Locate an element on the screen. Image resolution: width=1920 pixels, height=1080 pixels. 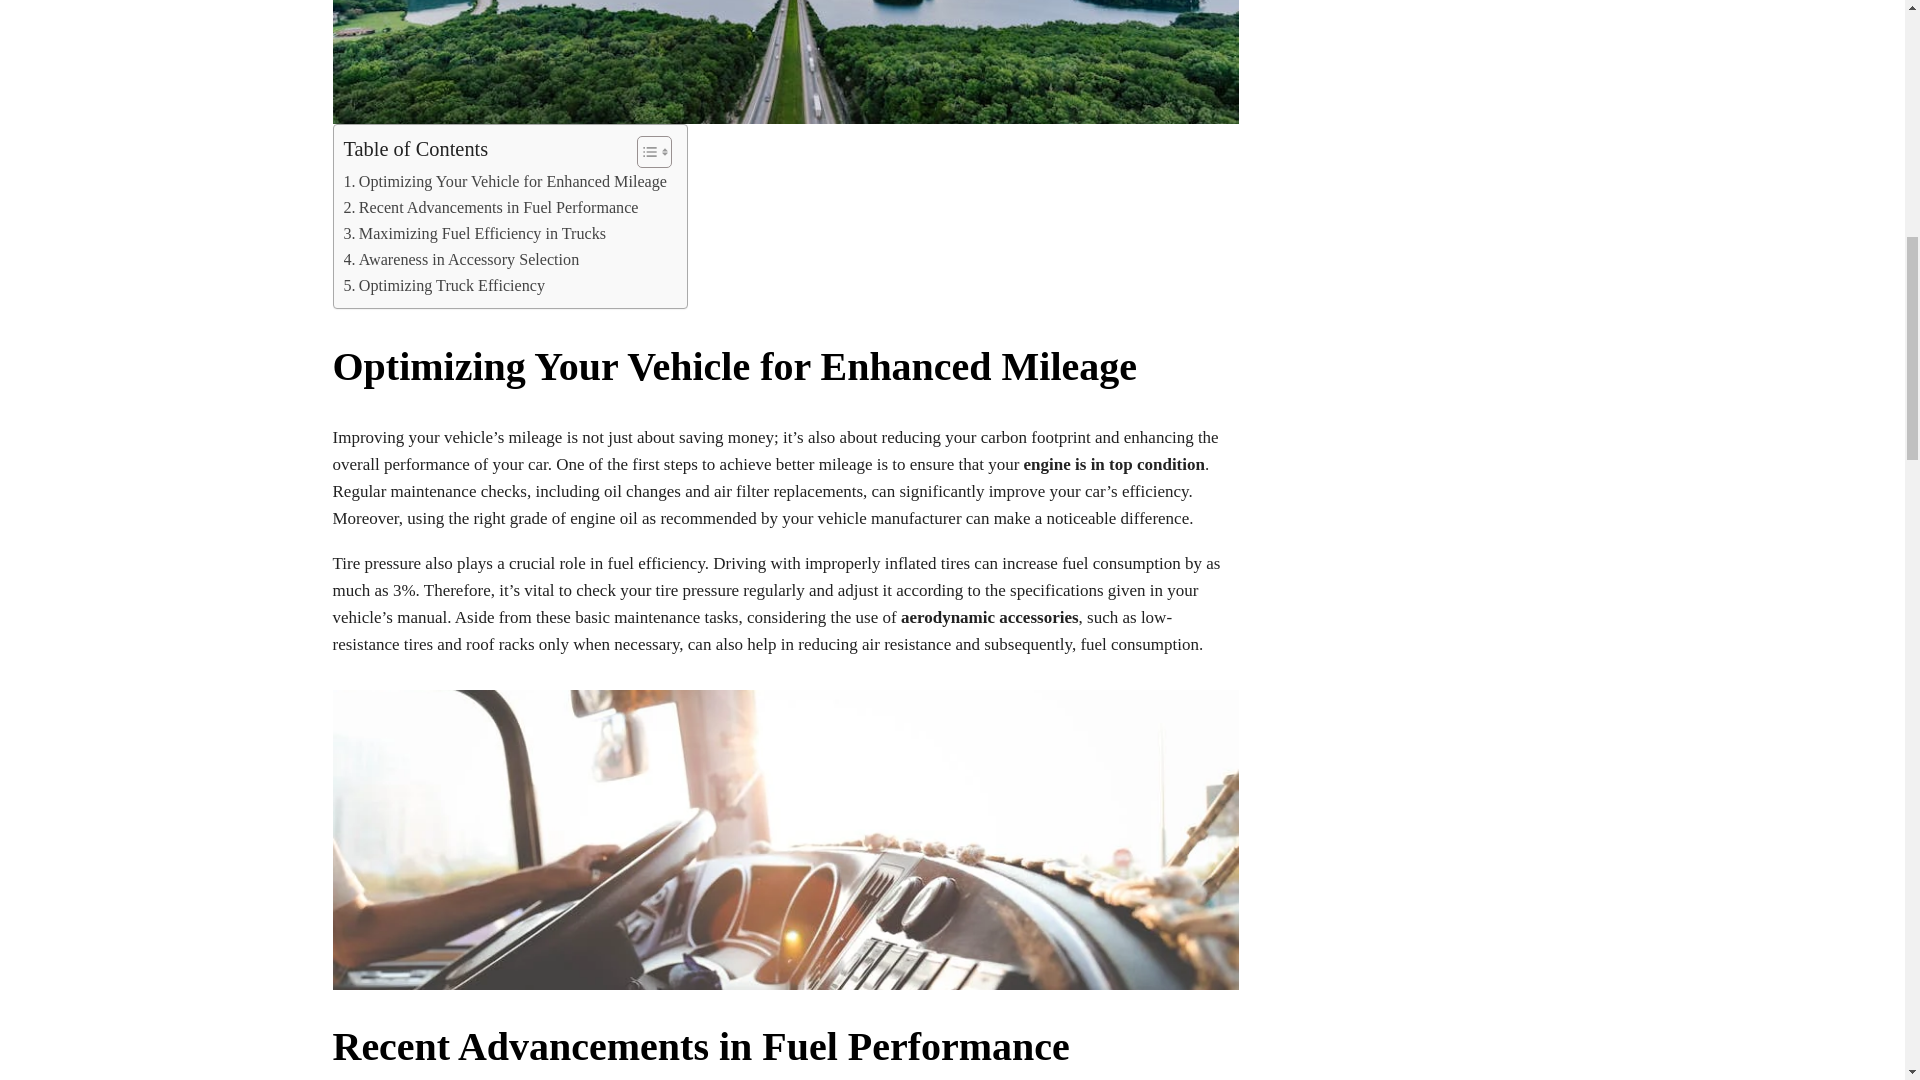
Recent Advancements in Fuel Performance is located at coordinates (491, 208).